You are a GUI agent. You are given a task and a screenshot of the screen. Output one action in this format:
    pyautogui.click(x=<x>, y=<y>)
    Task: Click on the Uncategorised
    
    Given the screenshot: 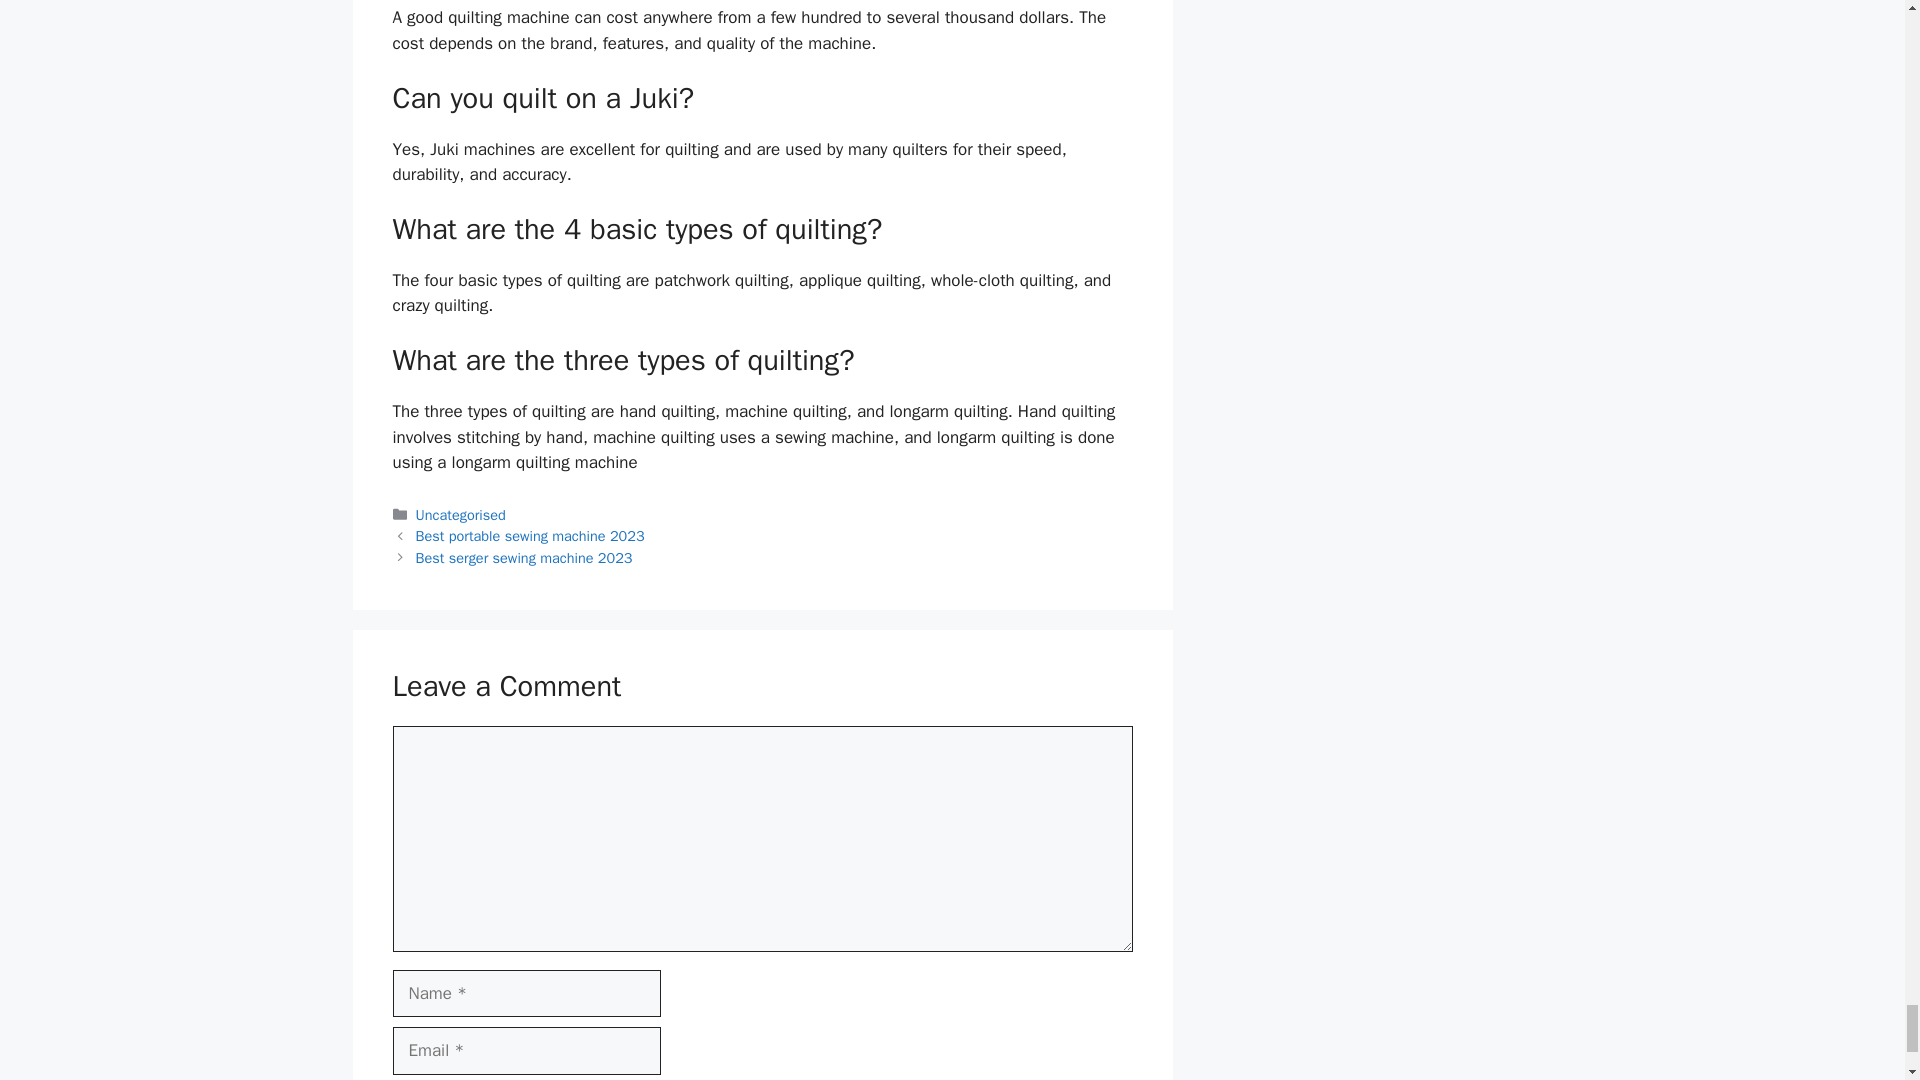 What is the action you would take?
    pyautogui.click(x=461, y=514)
    